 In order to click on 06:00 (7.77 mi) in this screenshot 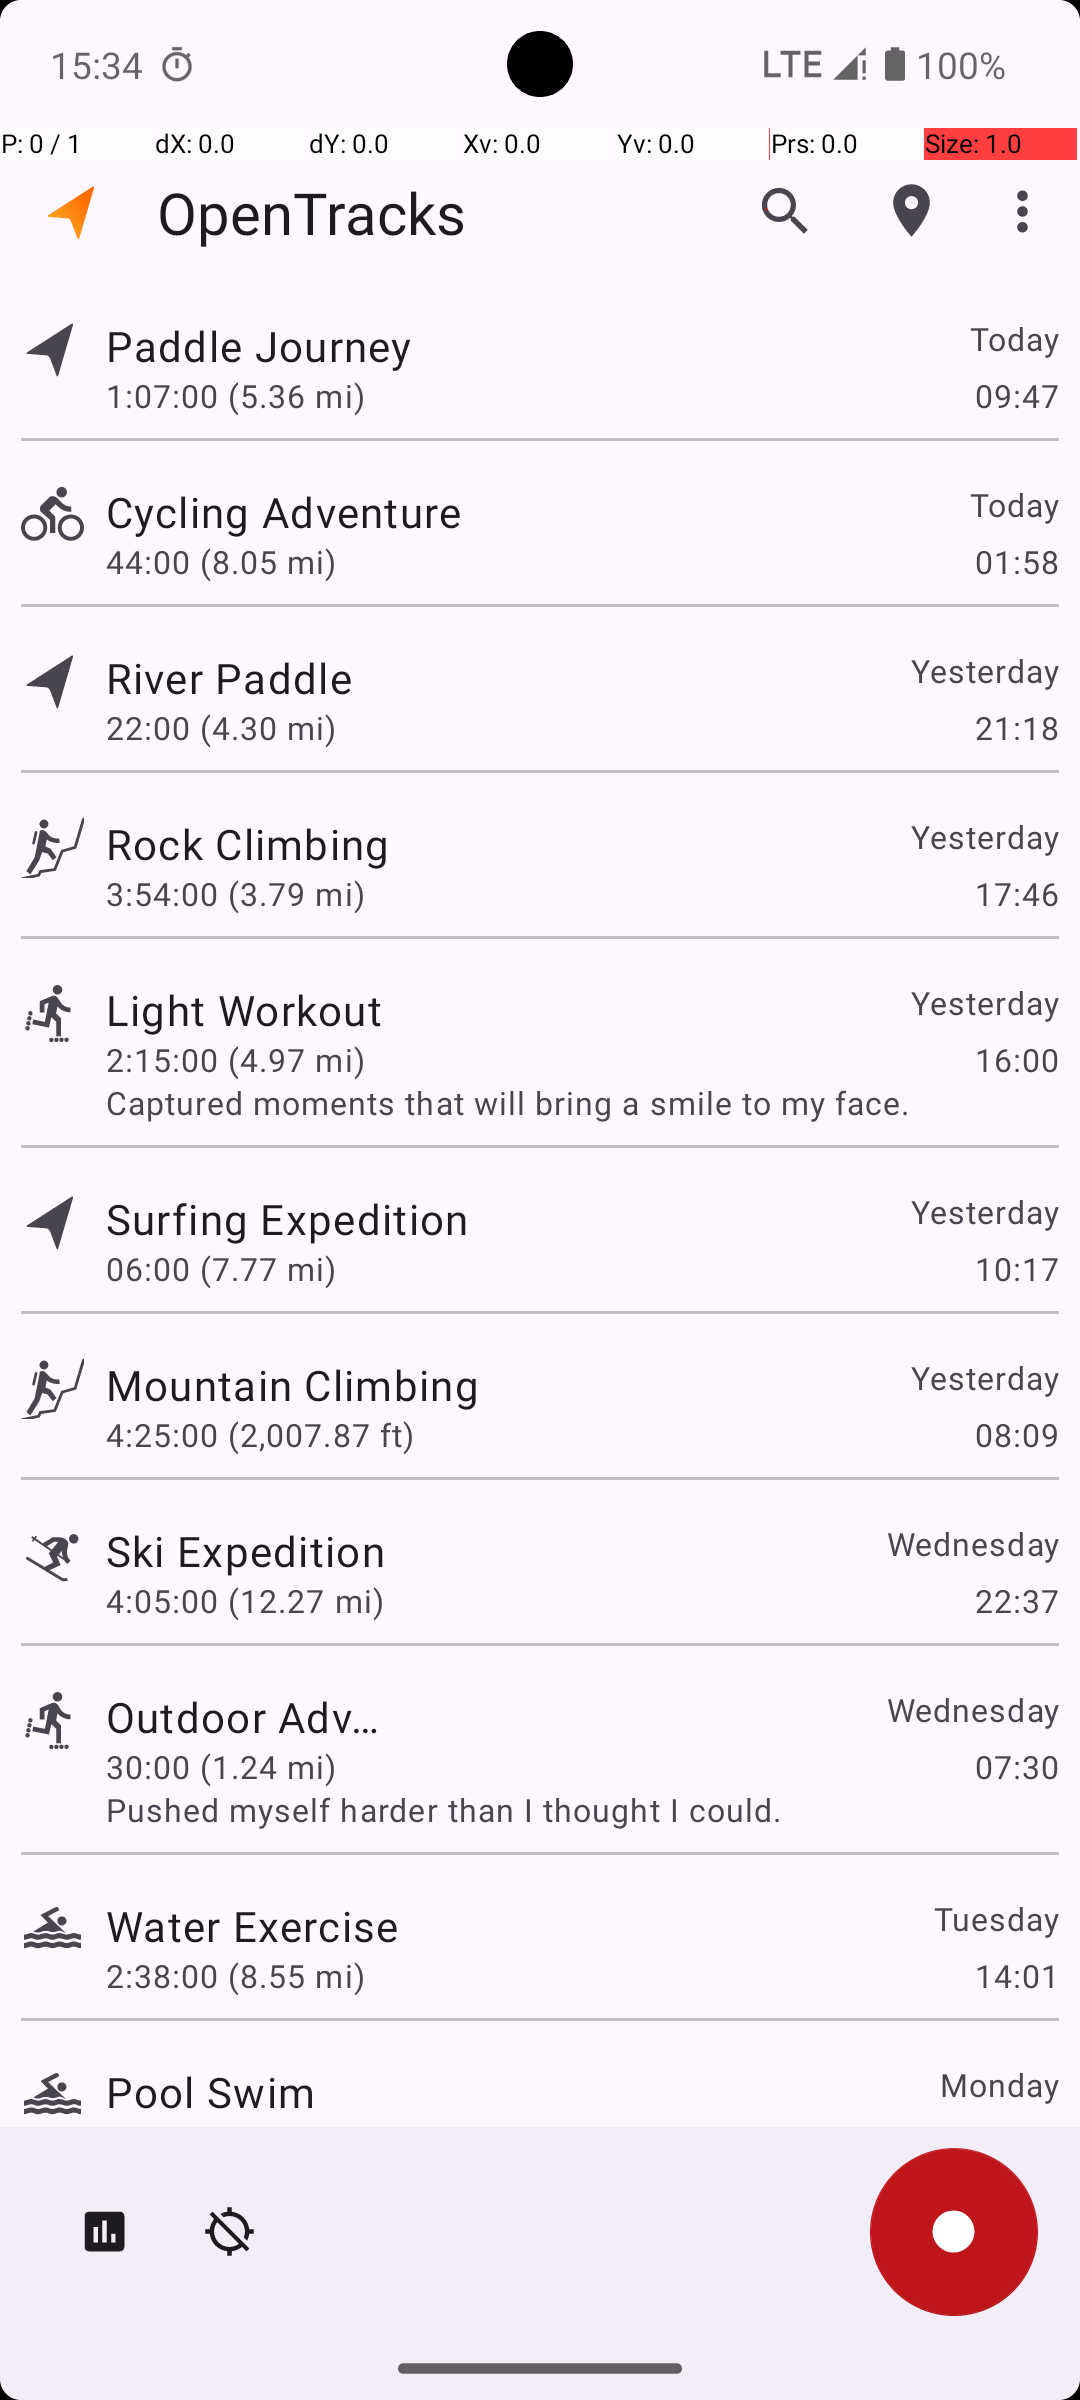, I will do `click(221, 1268)`.